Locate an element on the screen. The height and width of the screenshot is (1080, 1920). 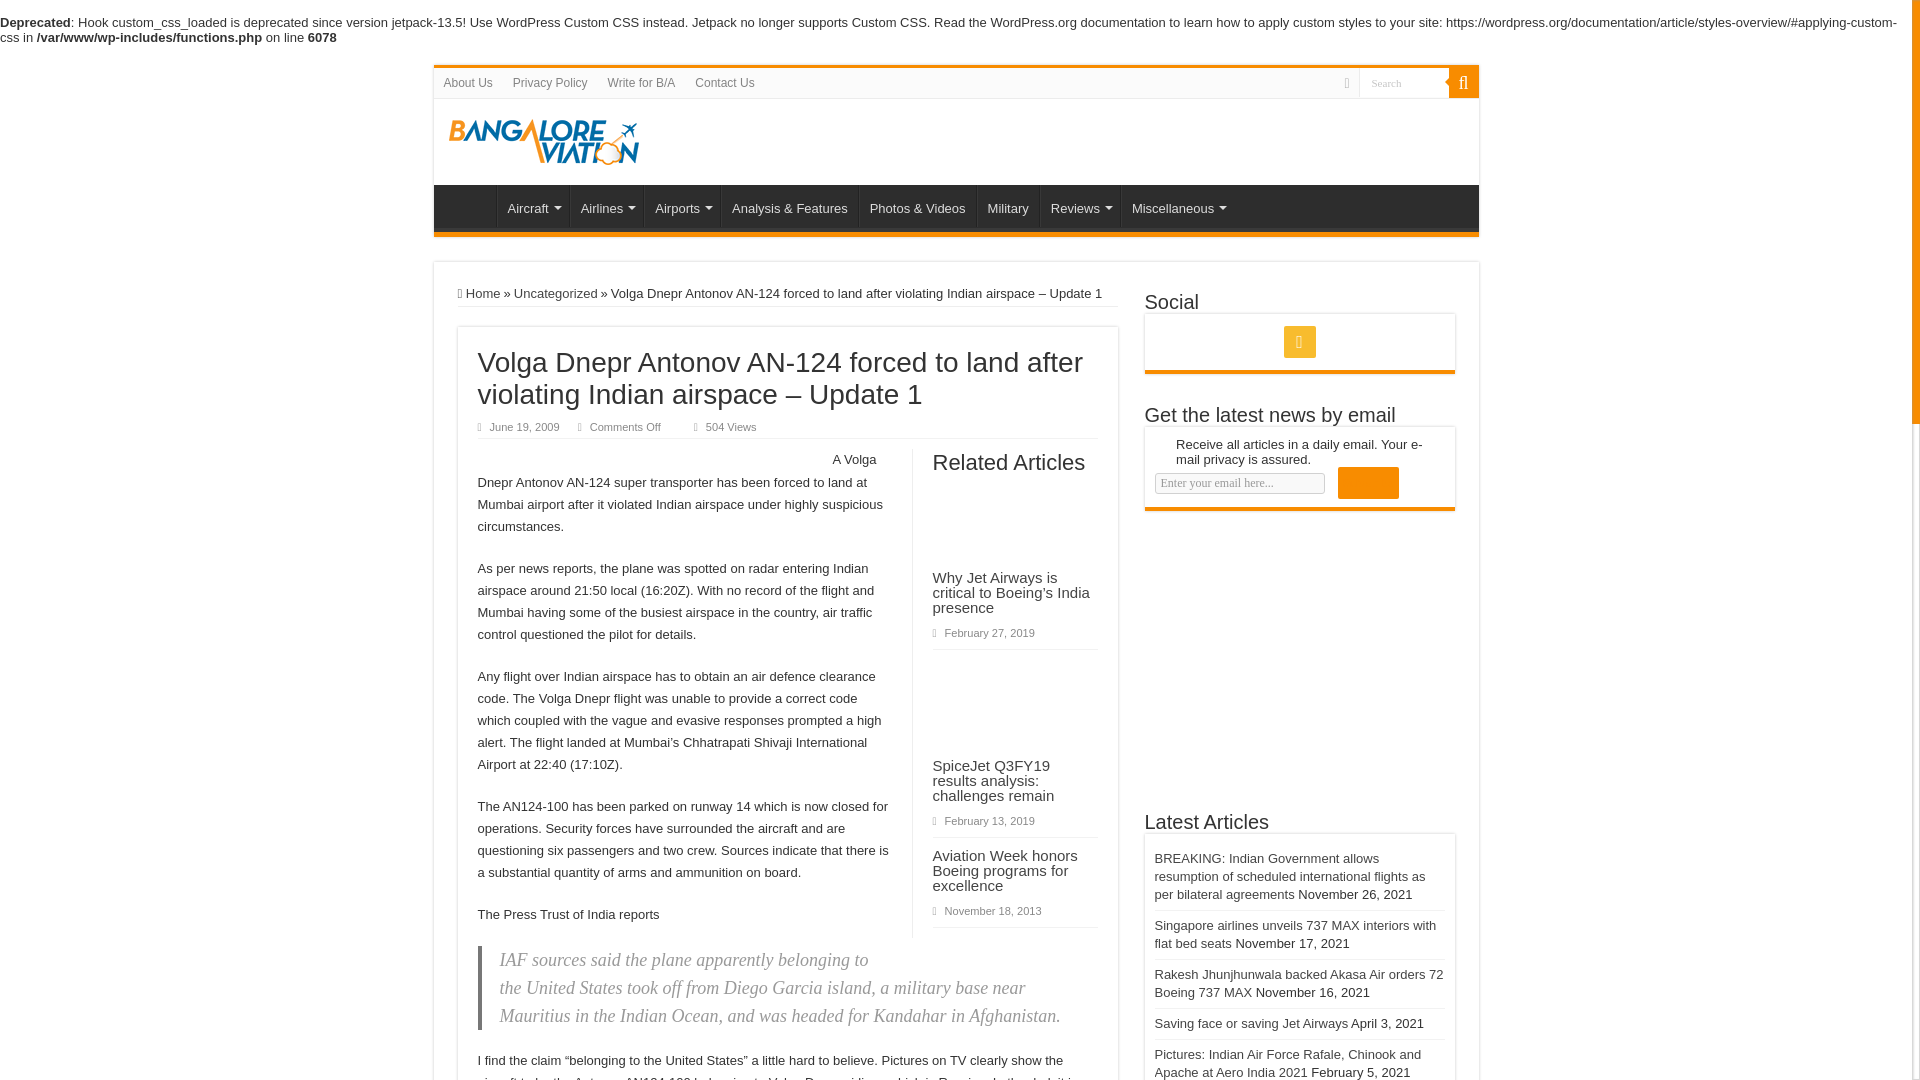
Home is located at coordinates (469, 205).